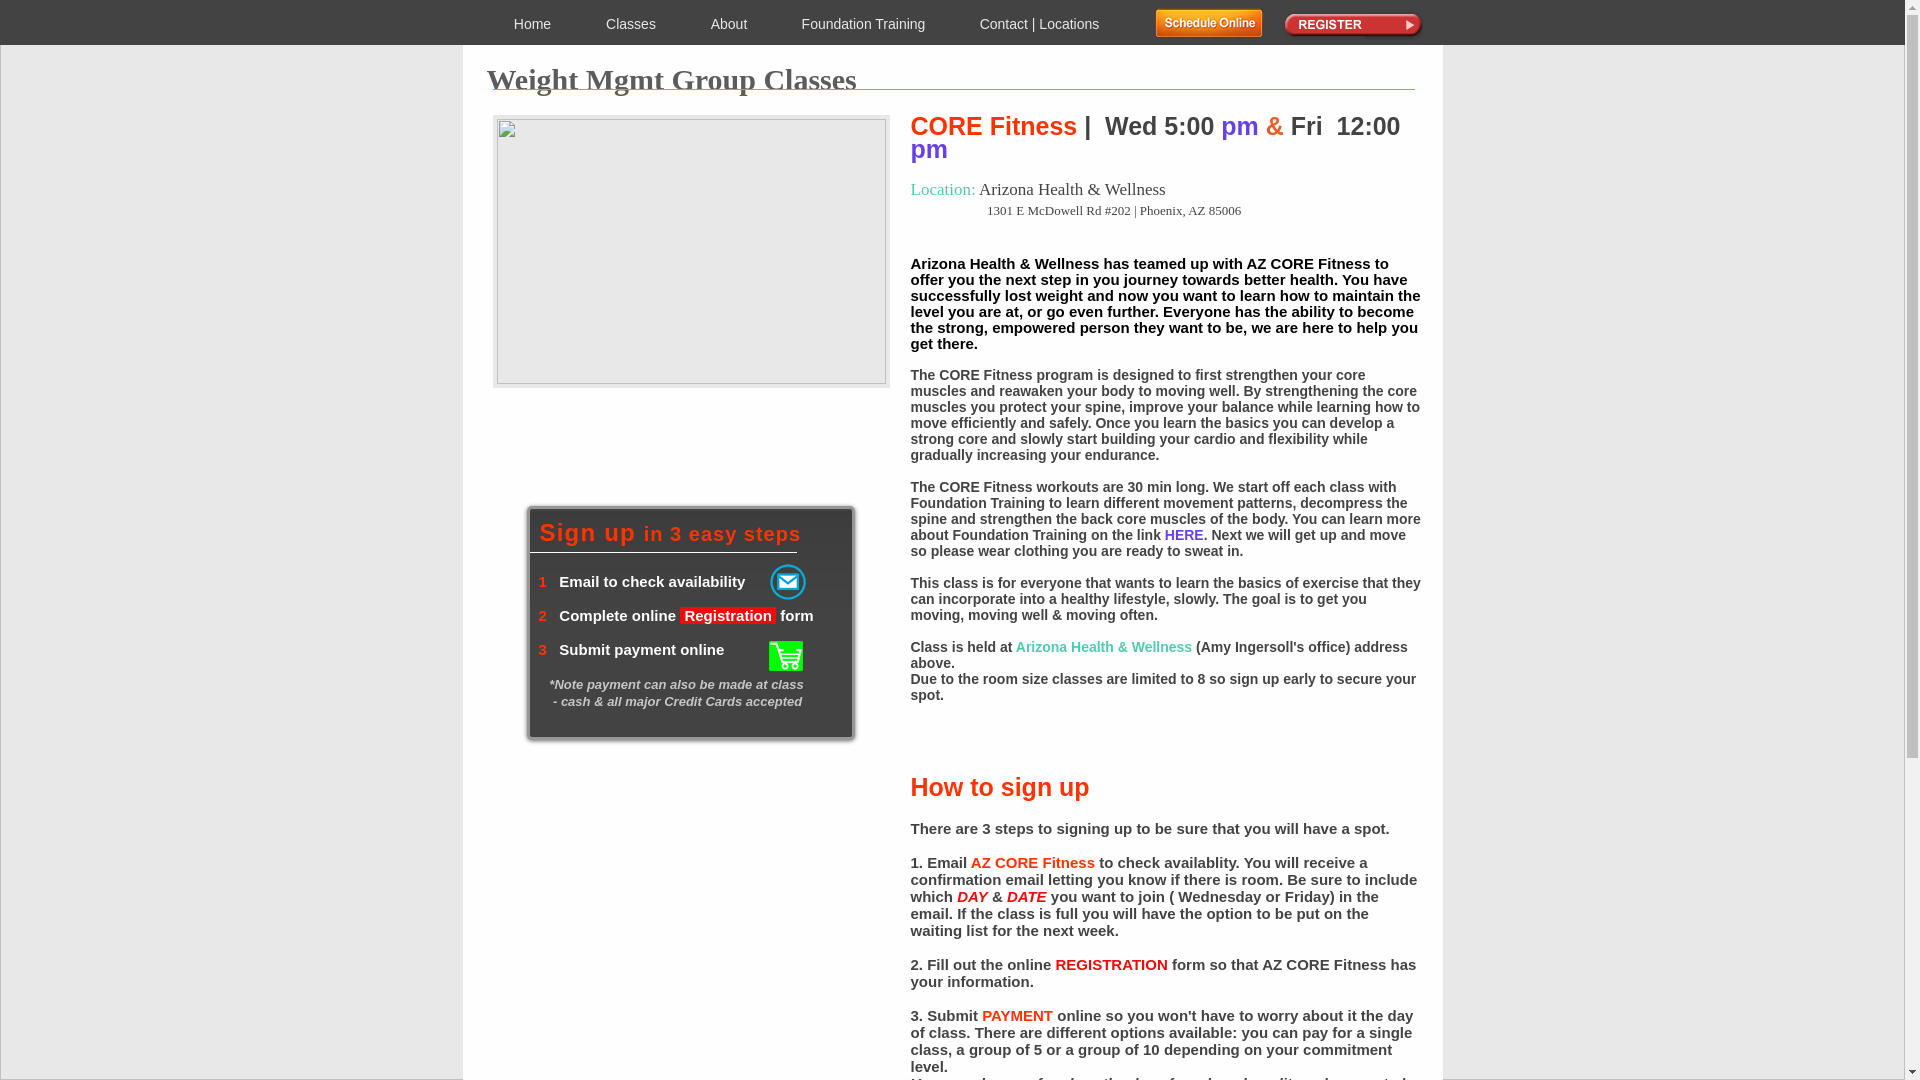  I want to click on Classes, so click(630, 24).